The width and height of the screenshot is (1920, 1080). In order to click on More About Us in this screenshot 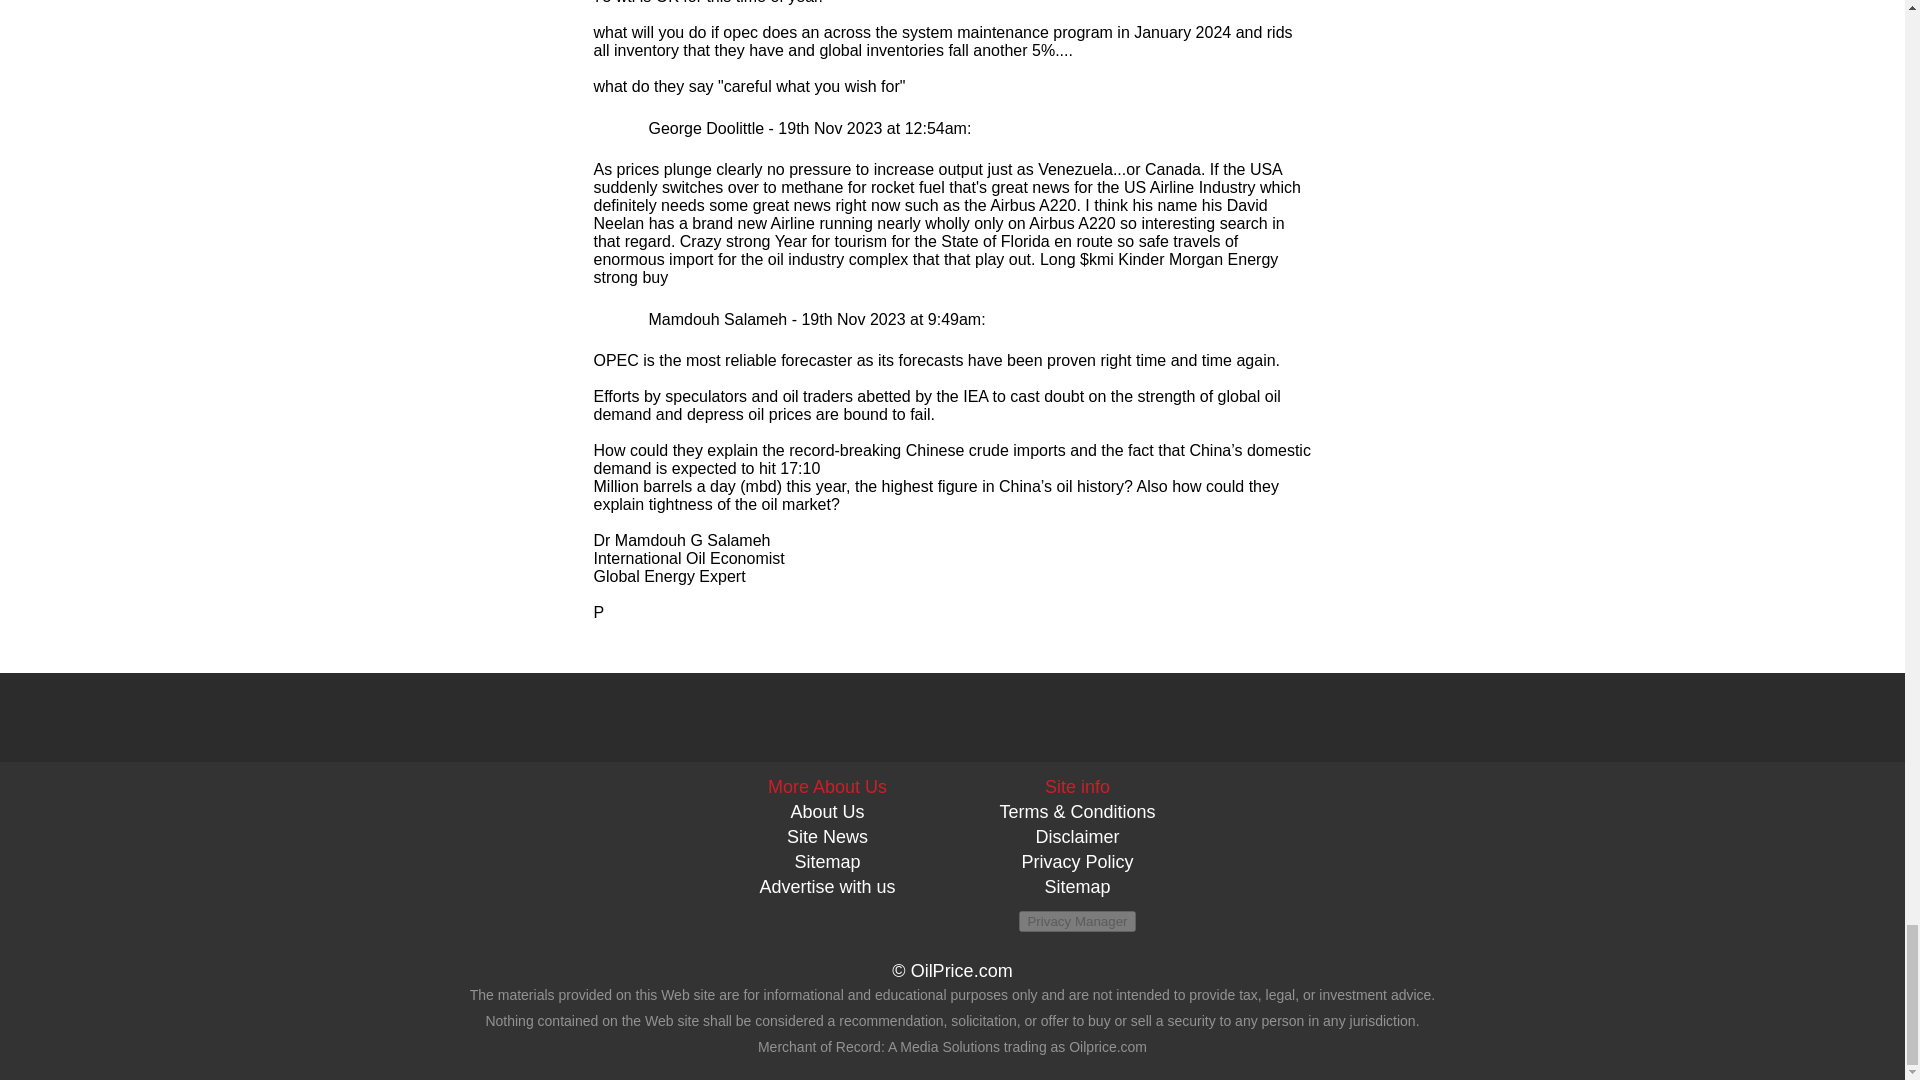, I will do `click(828, 786)`.